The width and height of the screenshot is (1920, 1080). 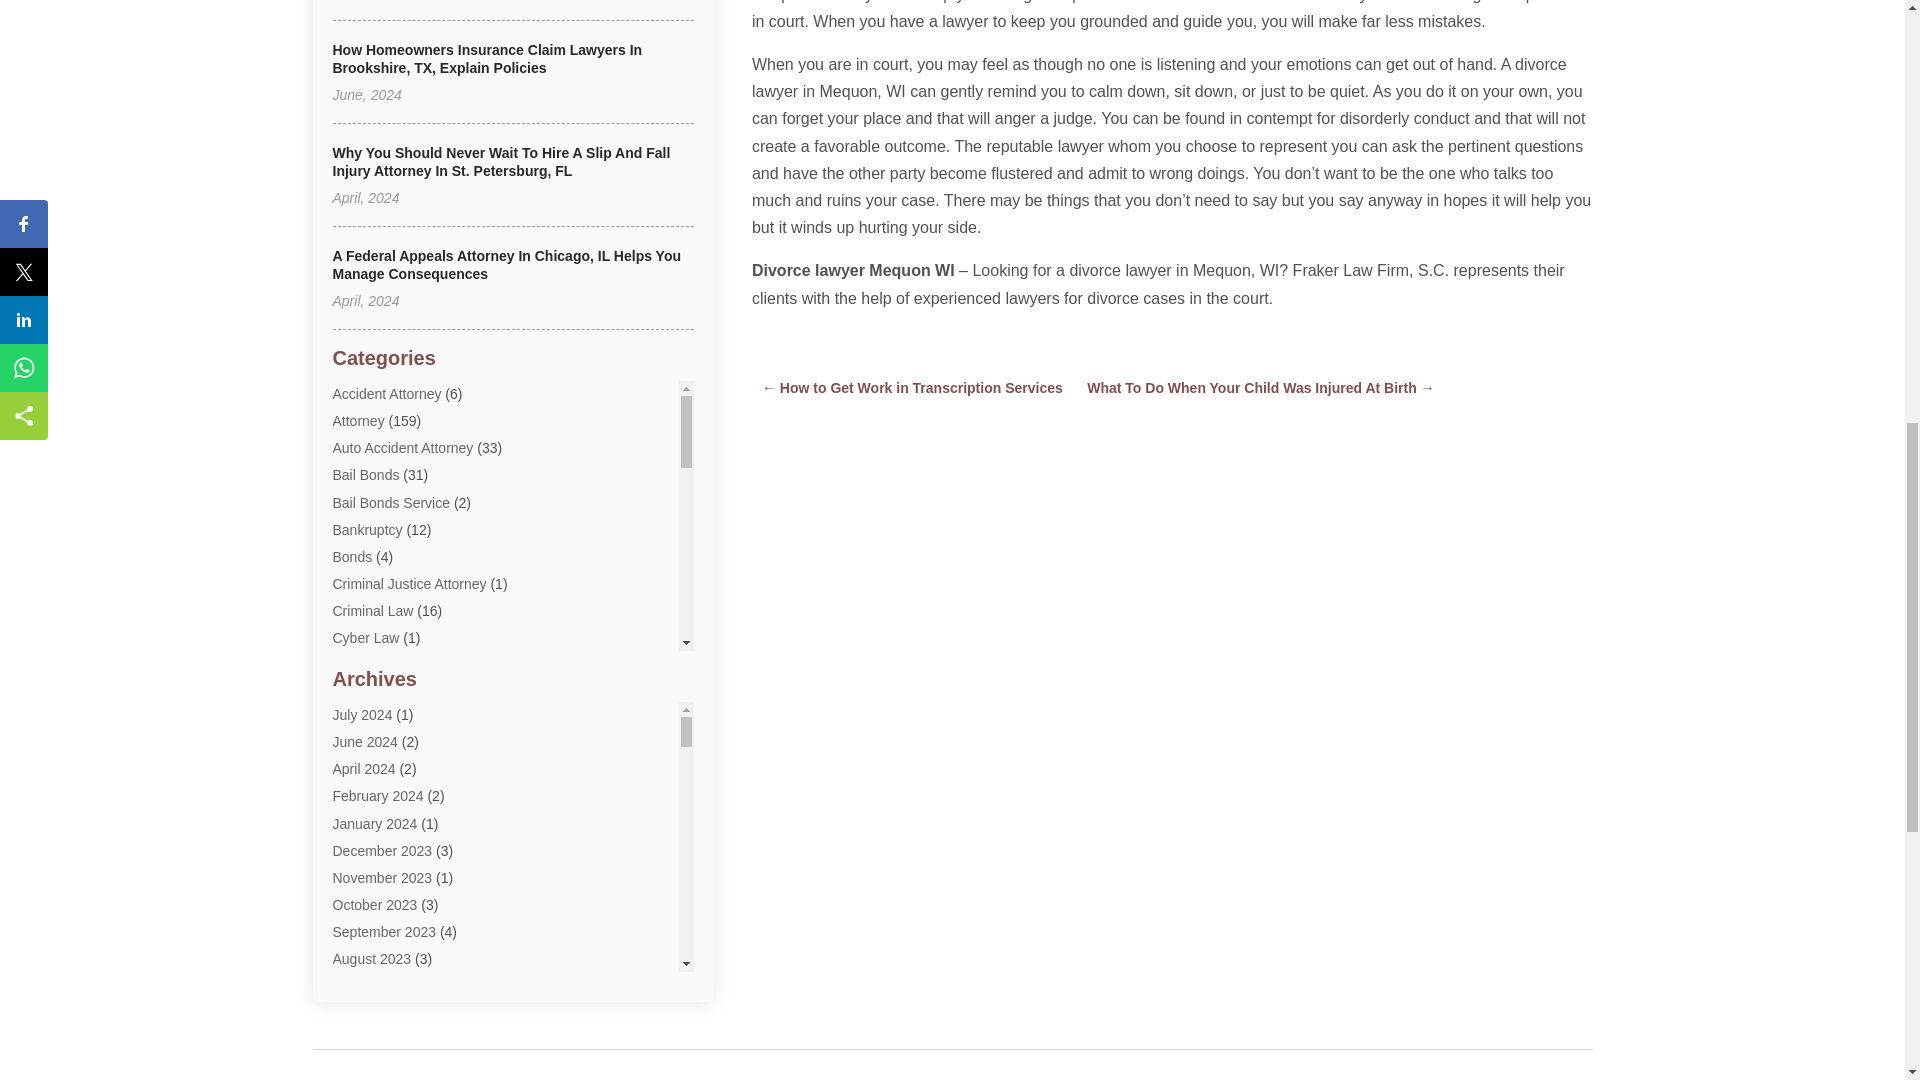 I want to click on Criminal Justice Attorney, so click(x=408, y=583).